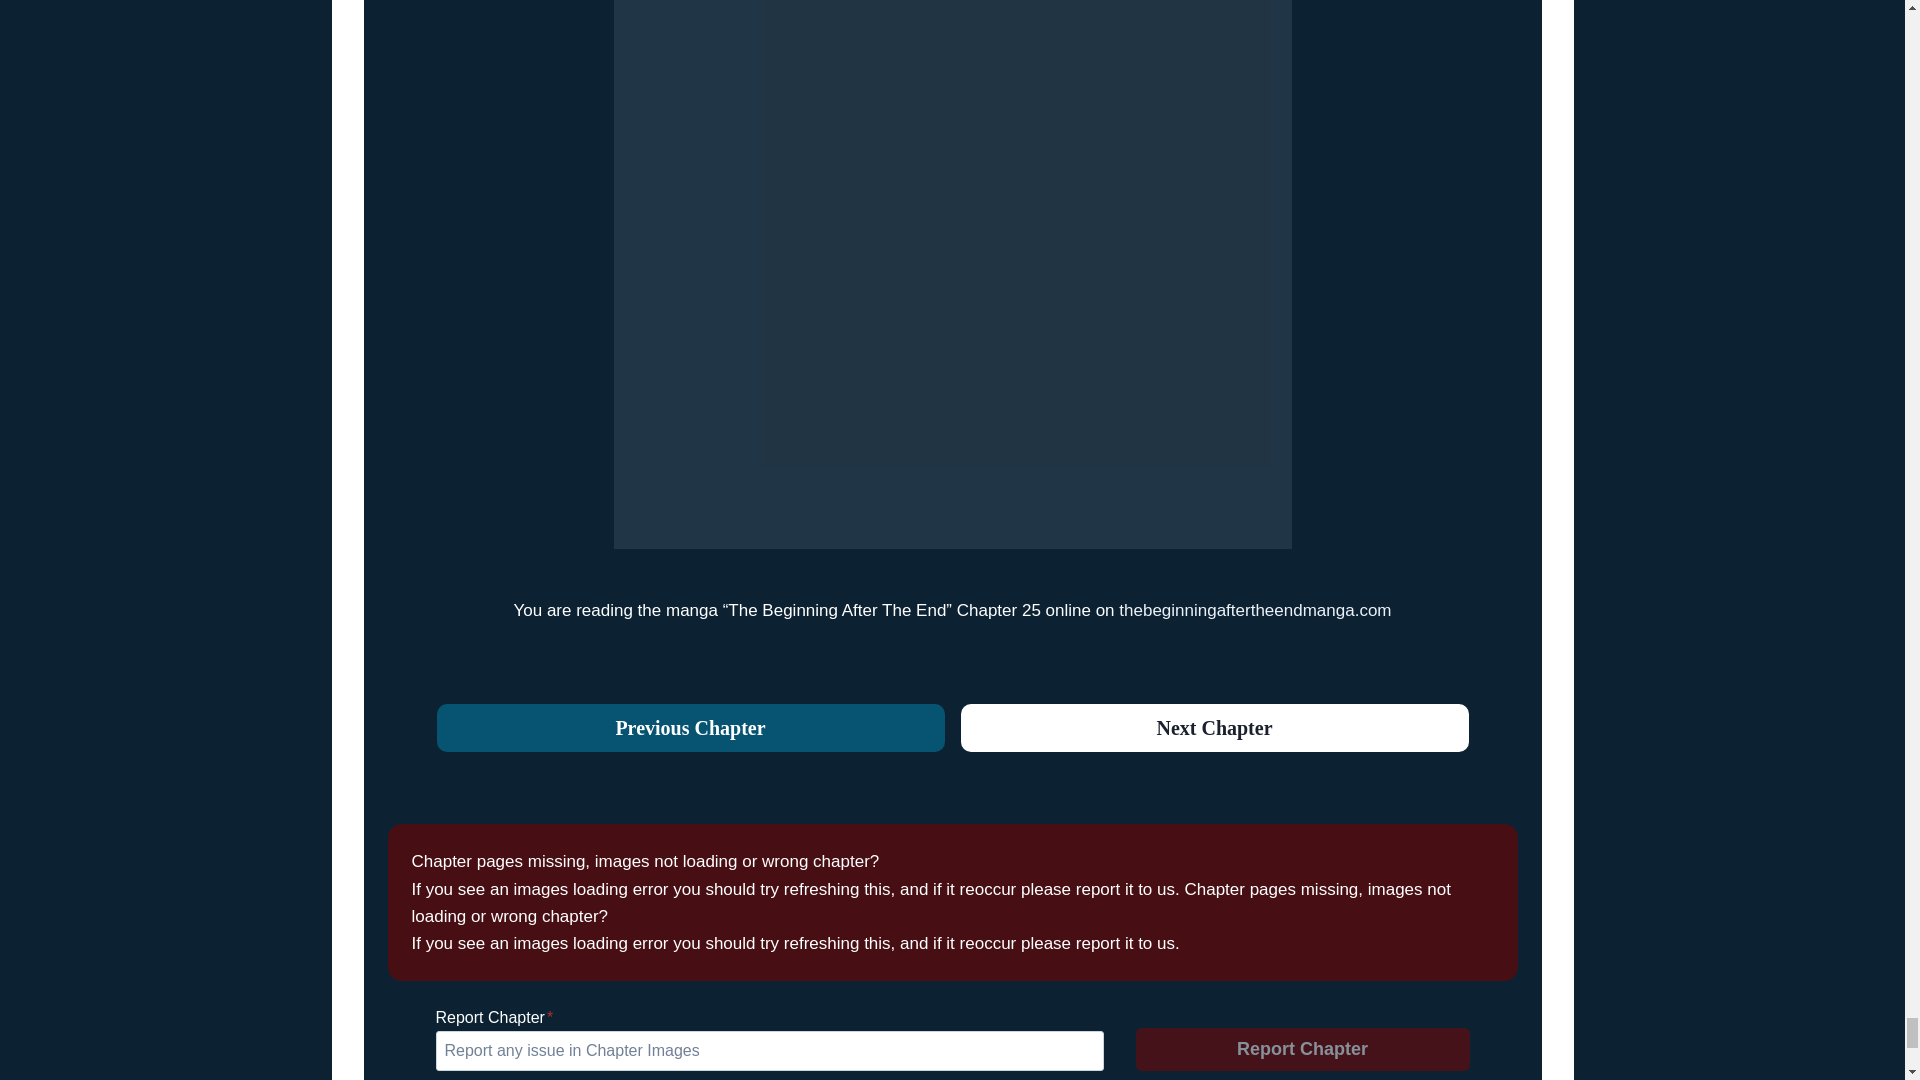 This screenshot has width=1920, height=1080. Describe the element at coordinates (1254, 610) in the screenshot. I see `thebeginningaftertheendmanga.com` at that location.